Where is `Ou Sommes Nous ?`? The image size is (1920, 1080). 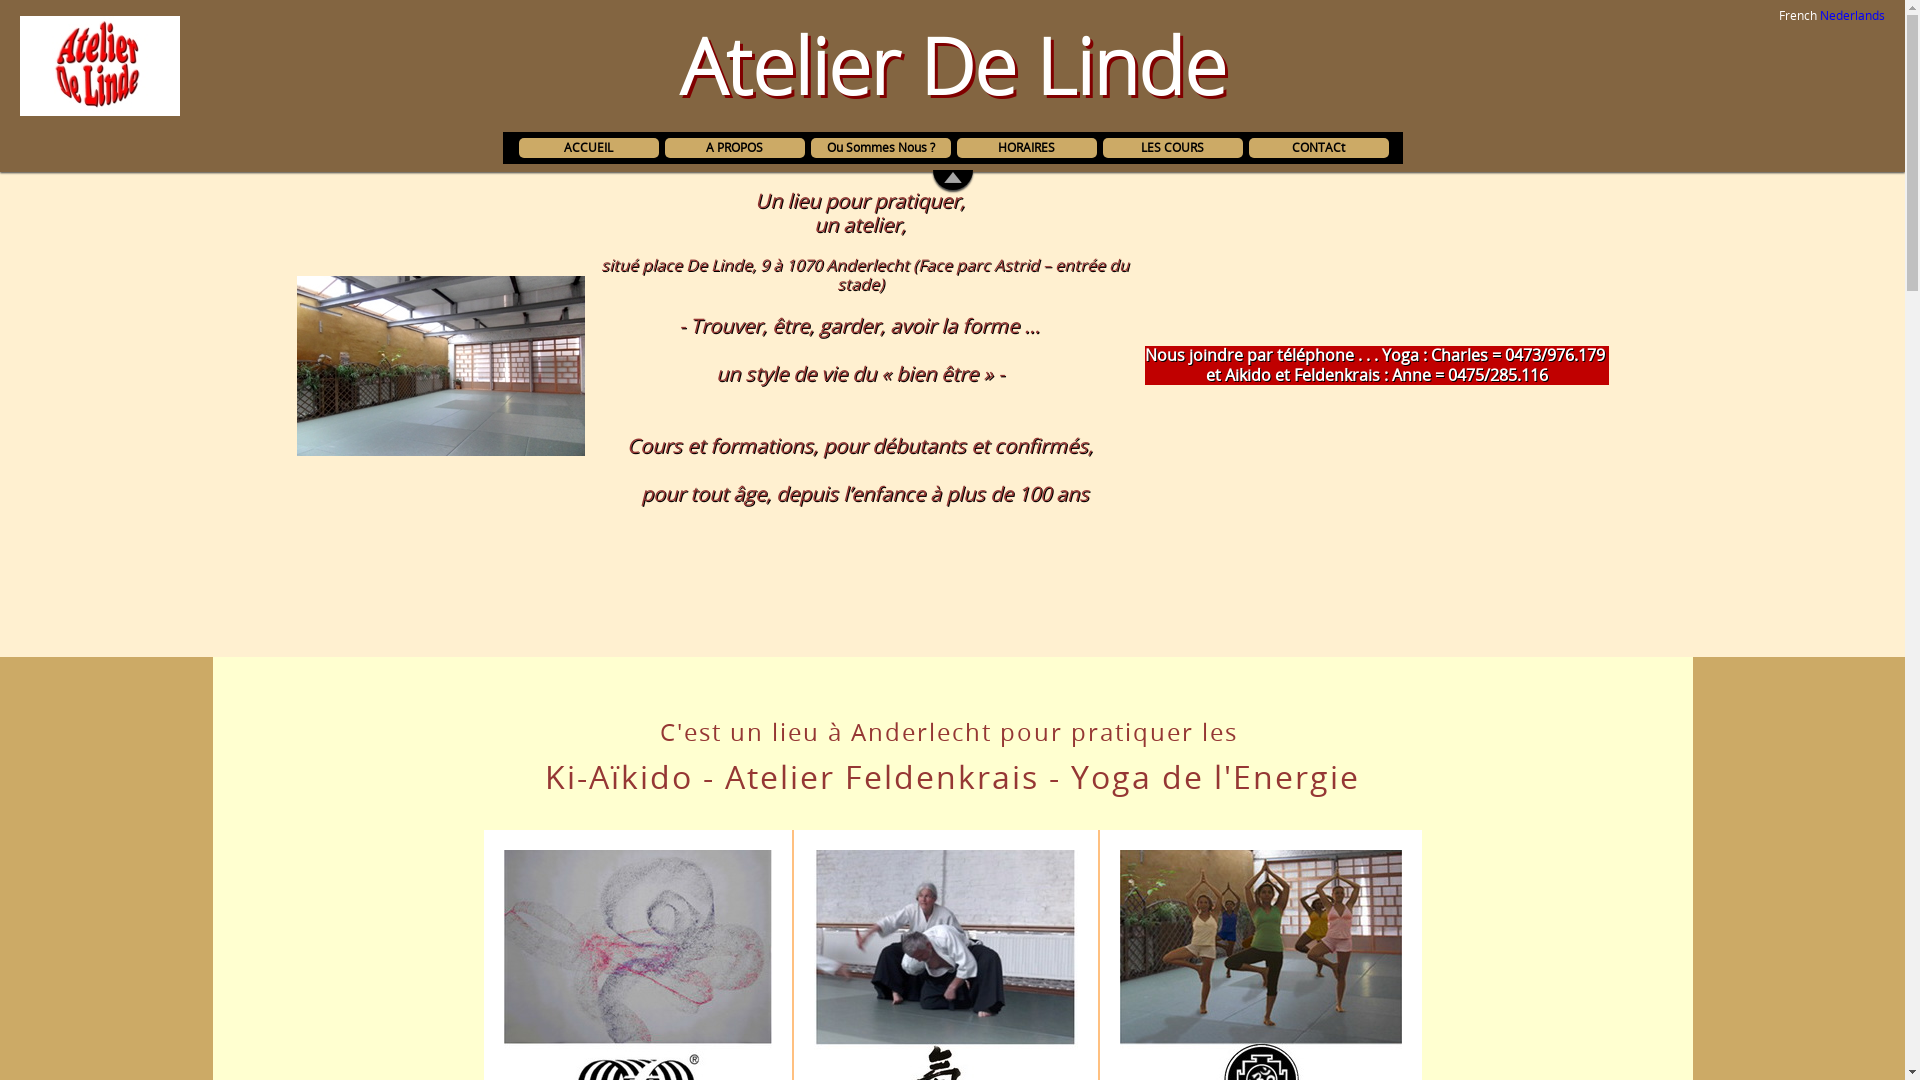 Ou Sommes Nous ? is located at coordinates (880, 147).